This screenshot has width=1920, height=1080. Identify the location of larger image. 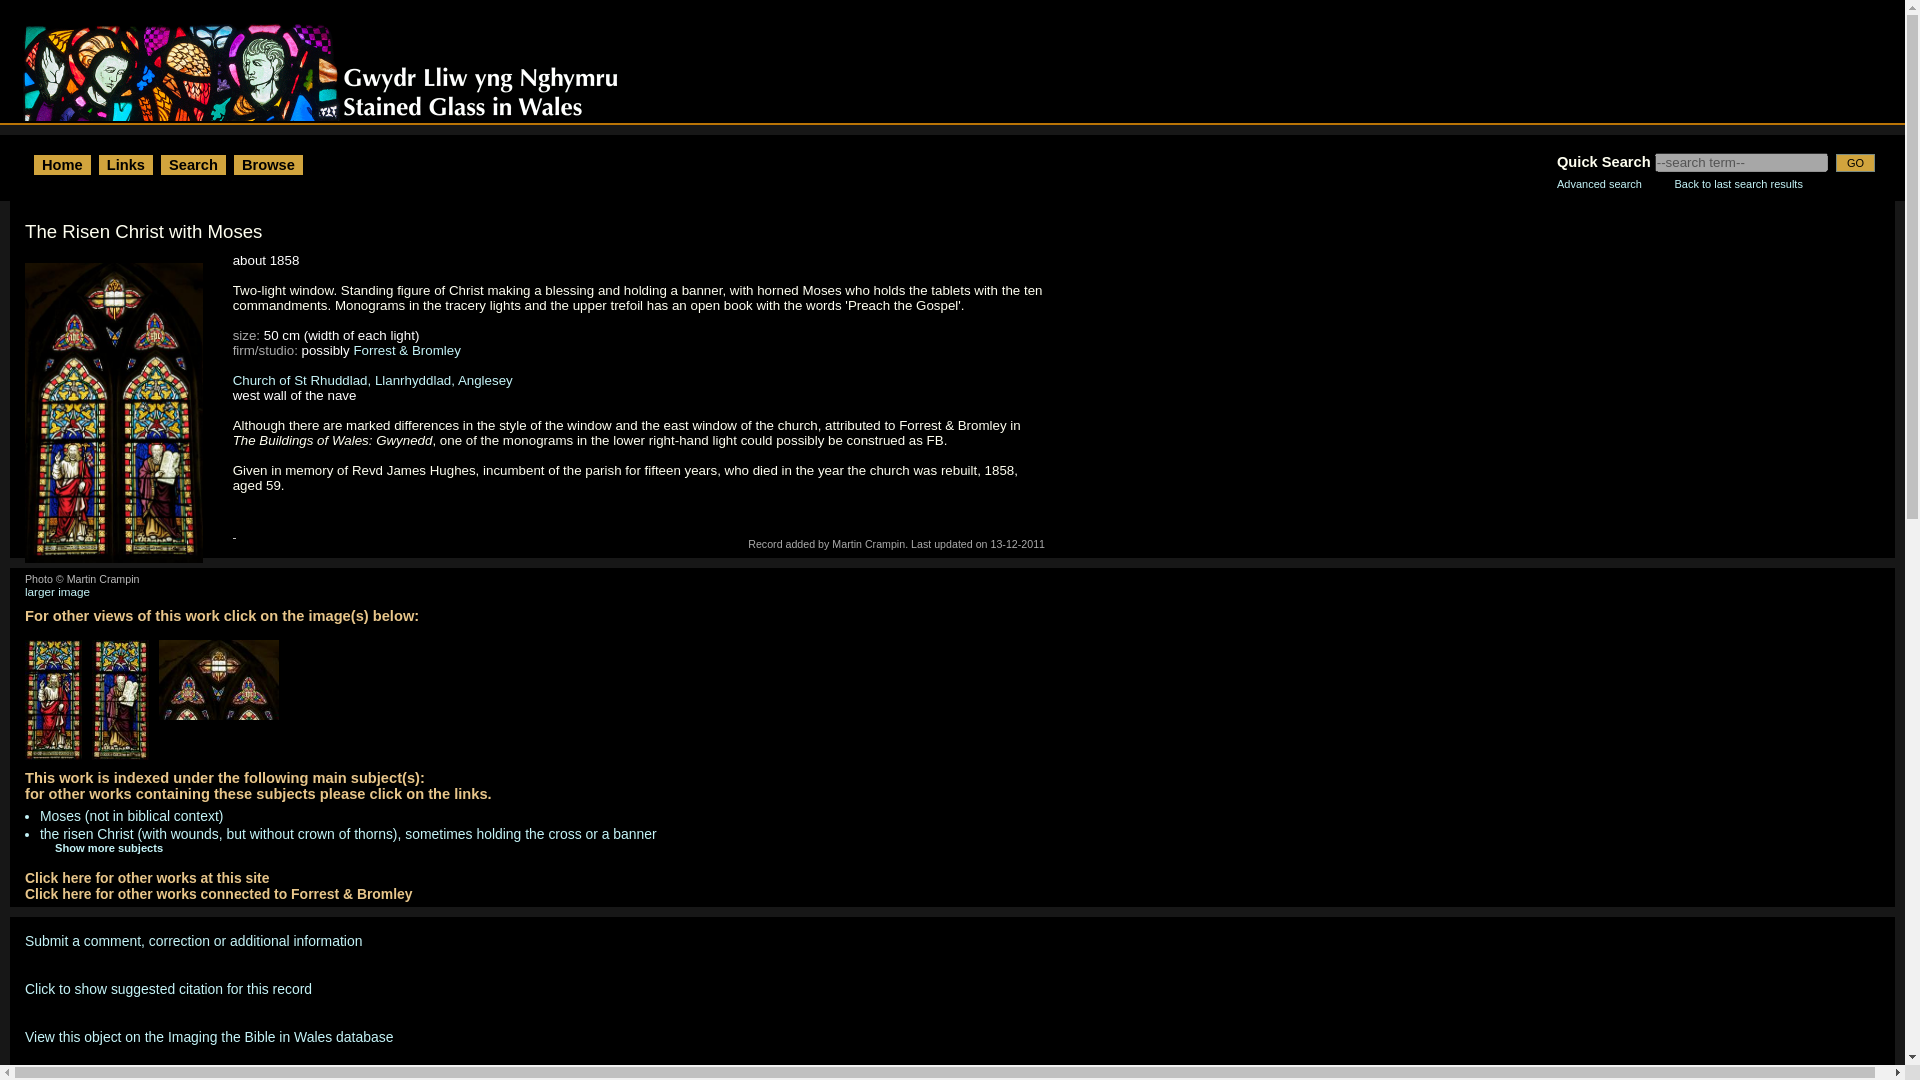
(57, 592).